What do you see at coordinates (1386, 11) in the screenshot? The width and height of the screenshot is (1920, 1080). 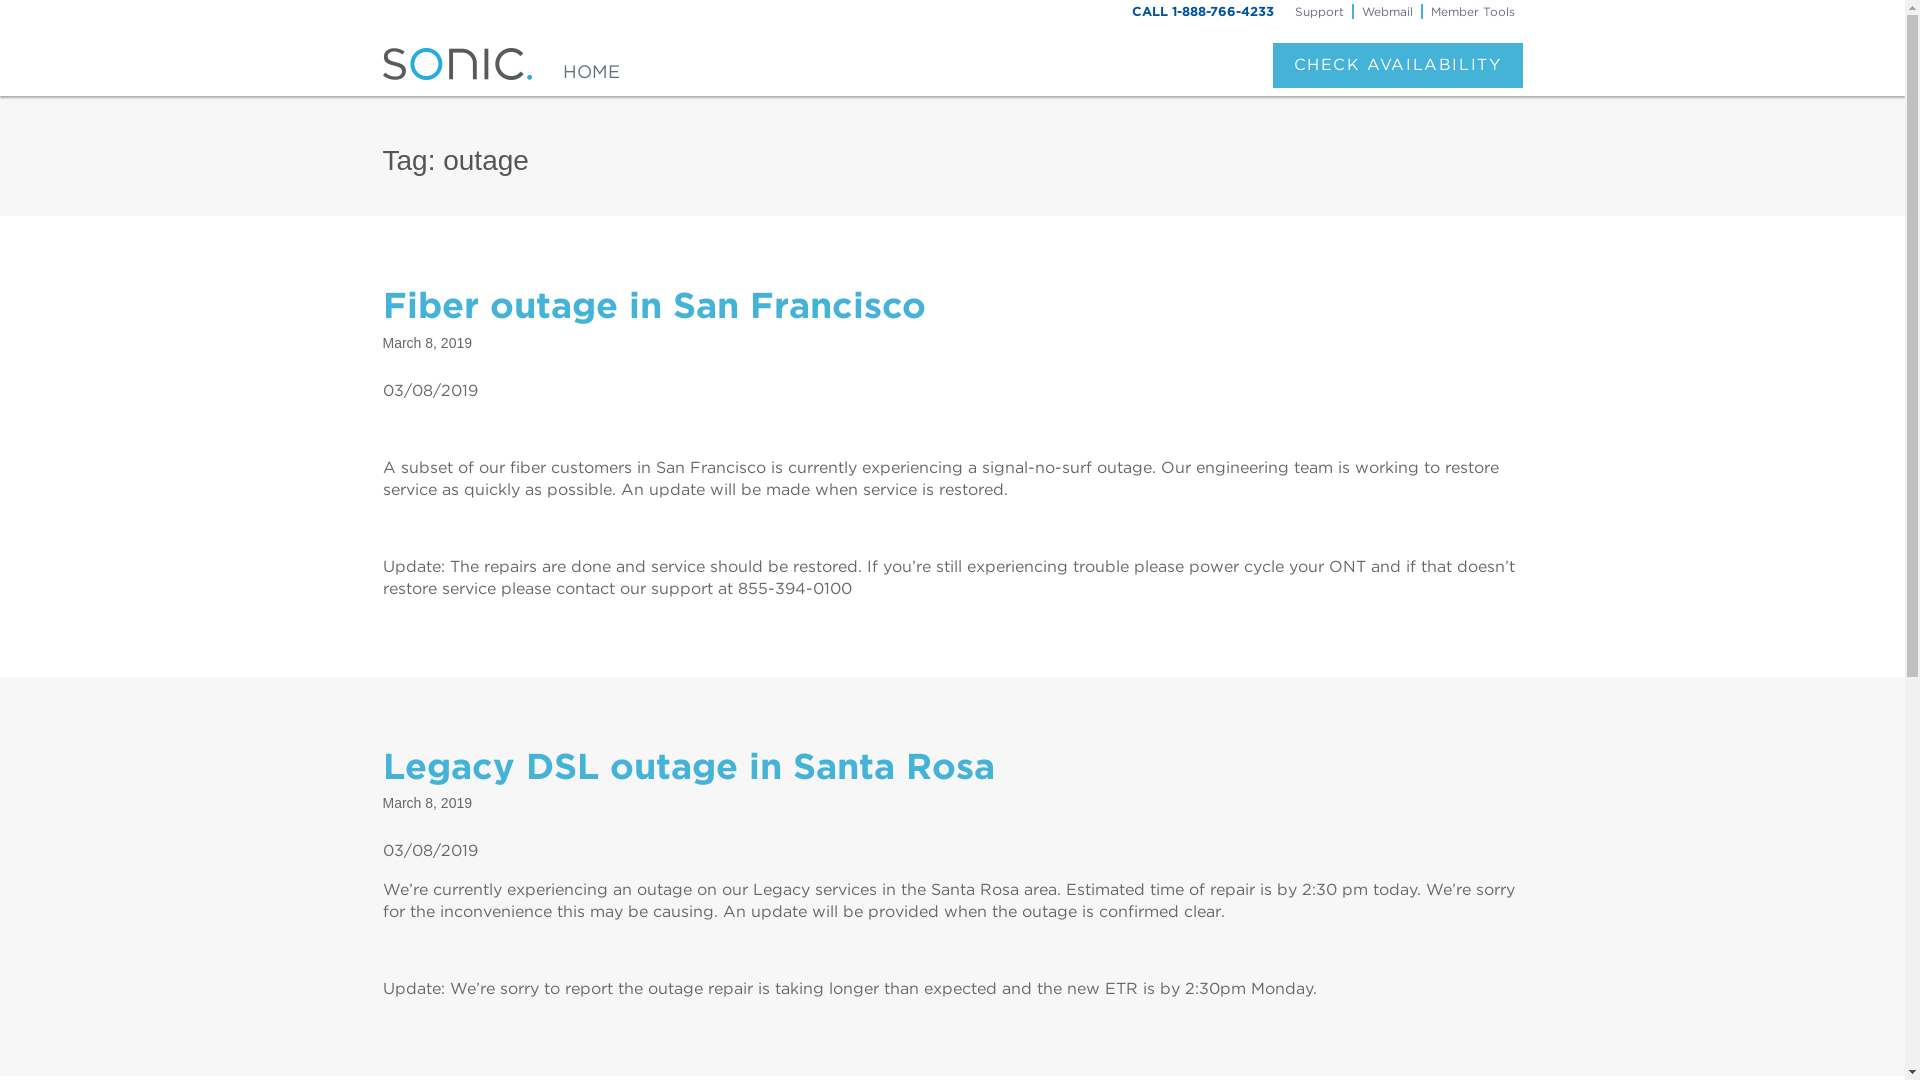 I see `Webmail` at bounding box center [1386, 11].